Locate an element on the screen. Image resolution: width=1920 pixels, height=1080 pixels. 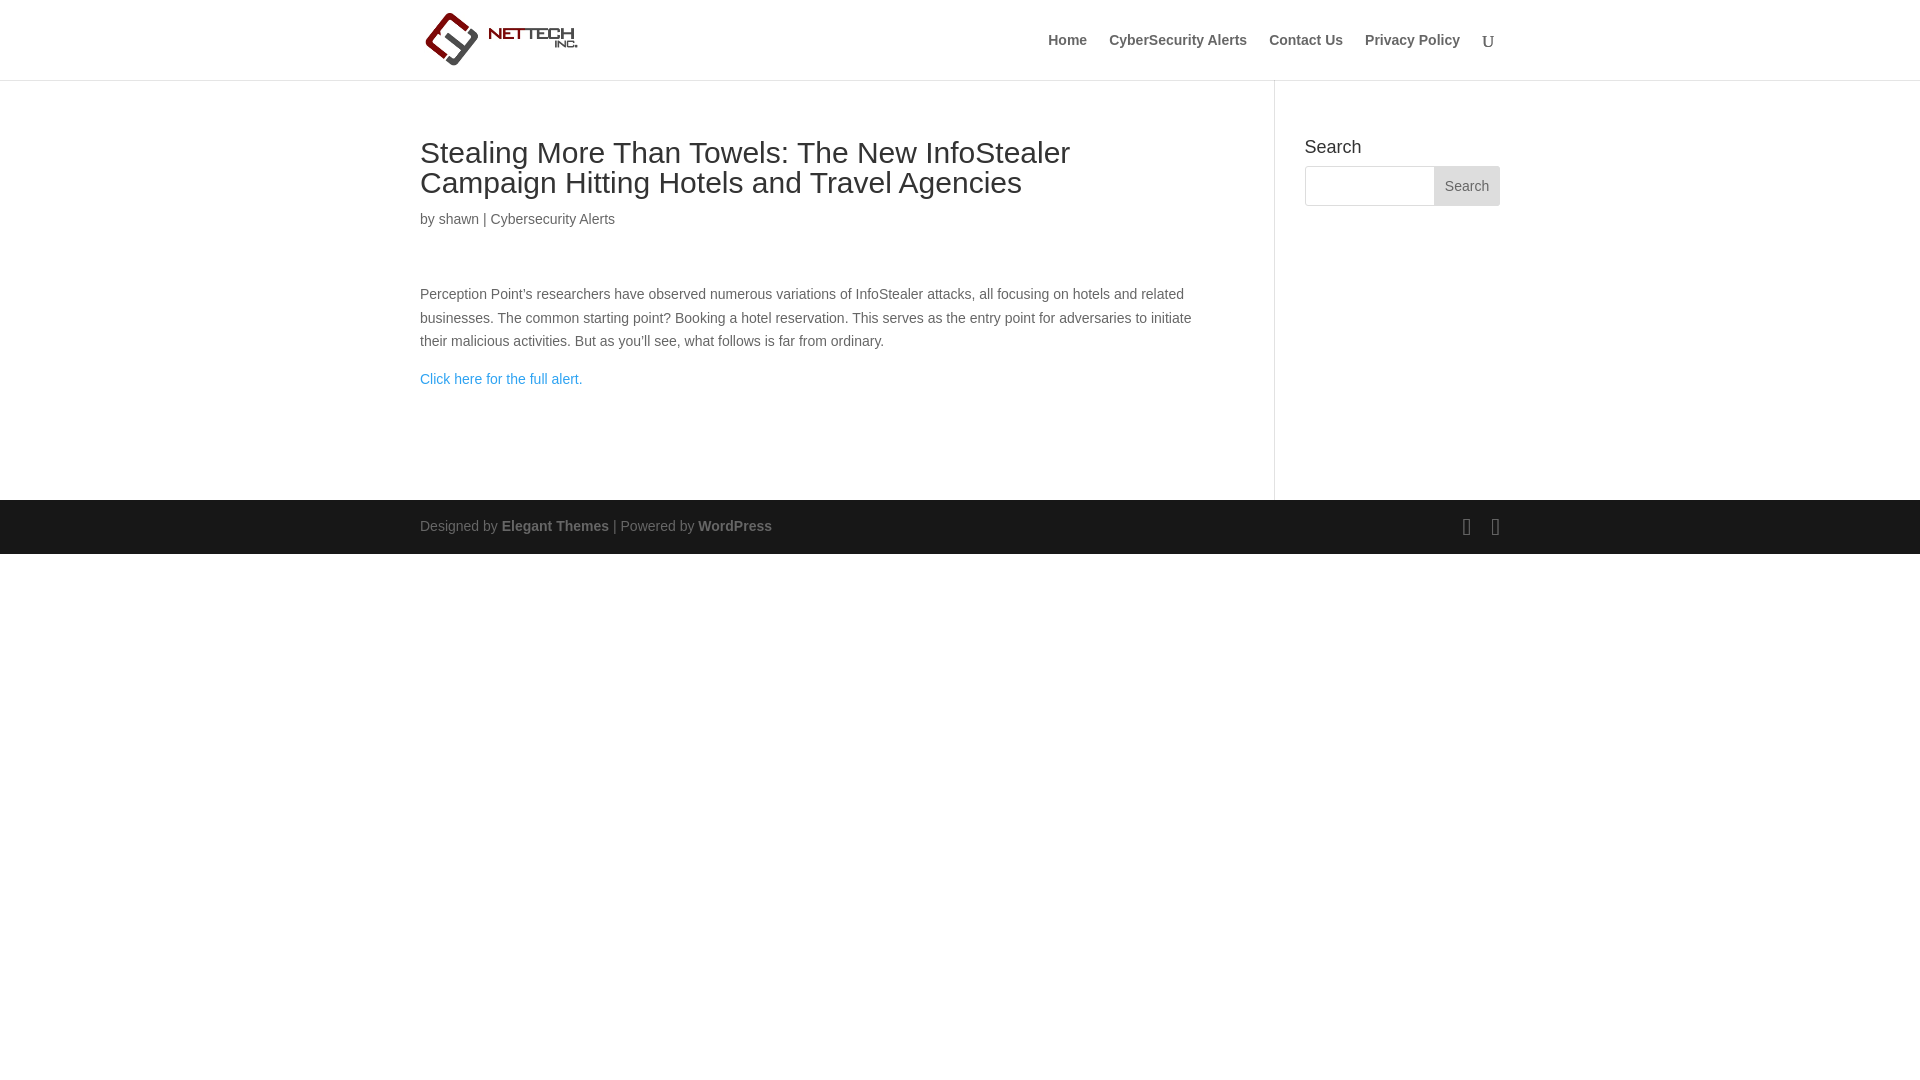
Click here for the is located at coordinates (474, 378).